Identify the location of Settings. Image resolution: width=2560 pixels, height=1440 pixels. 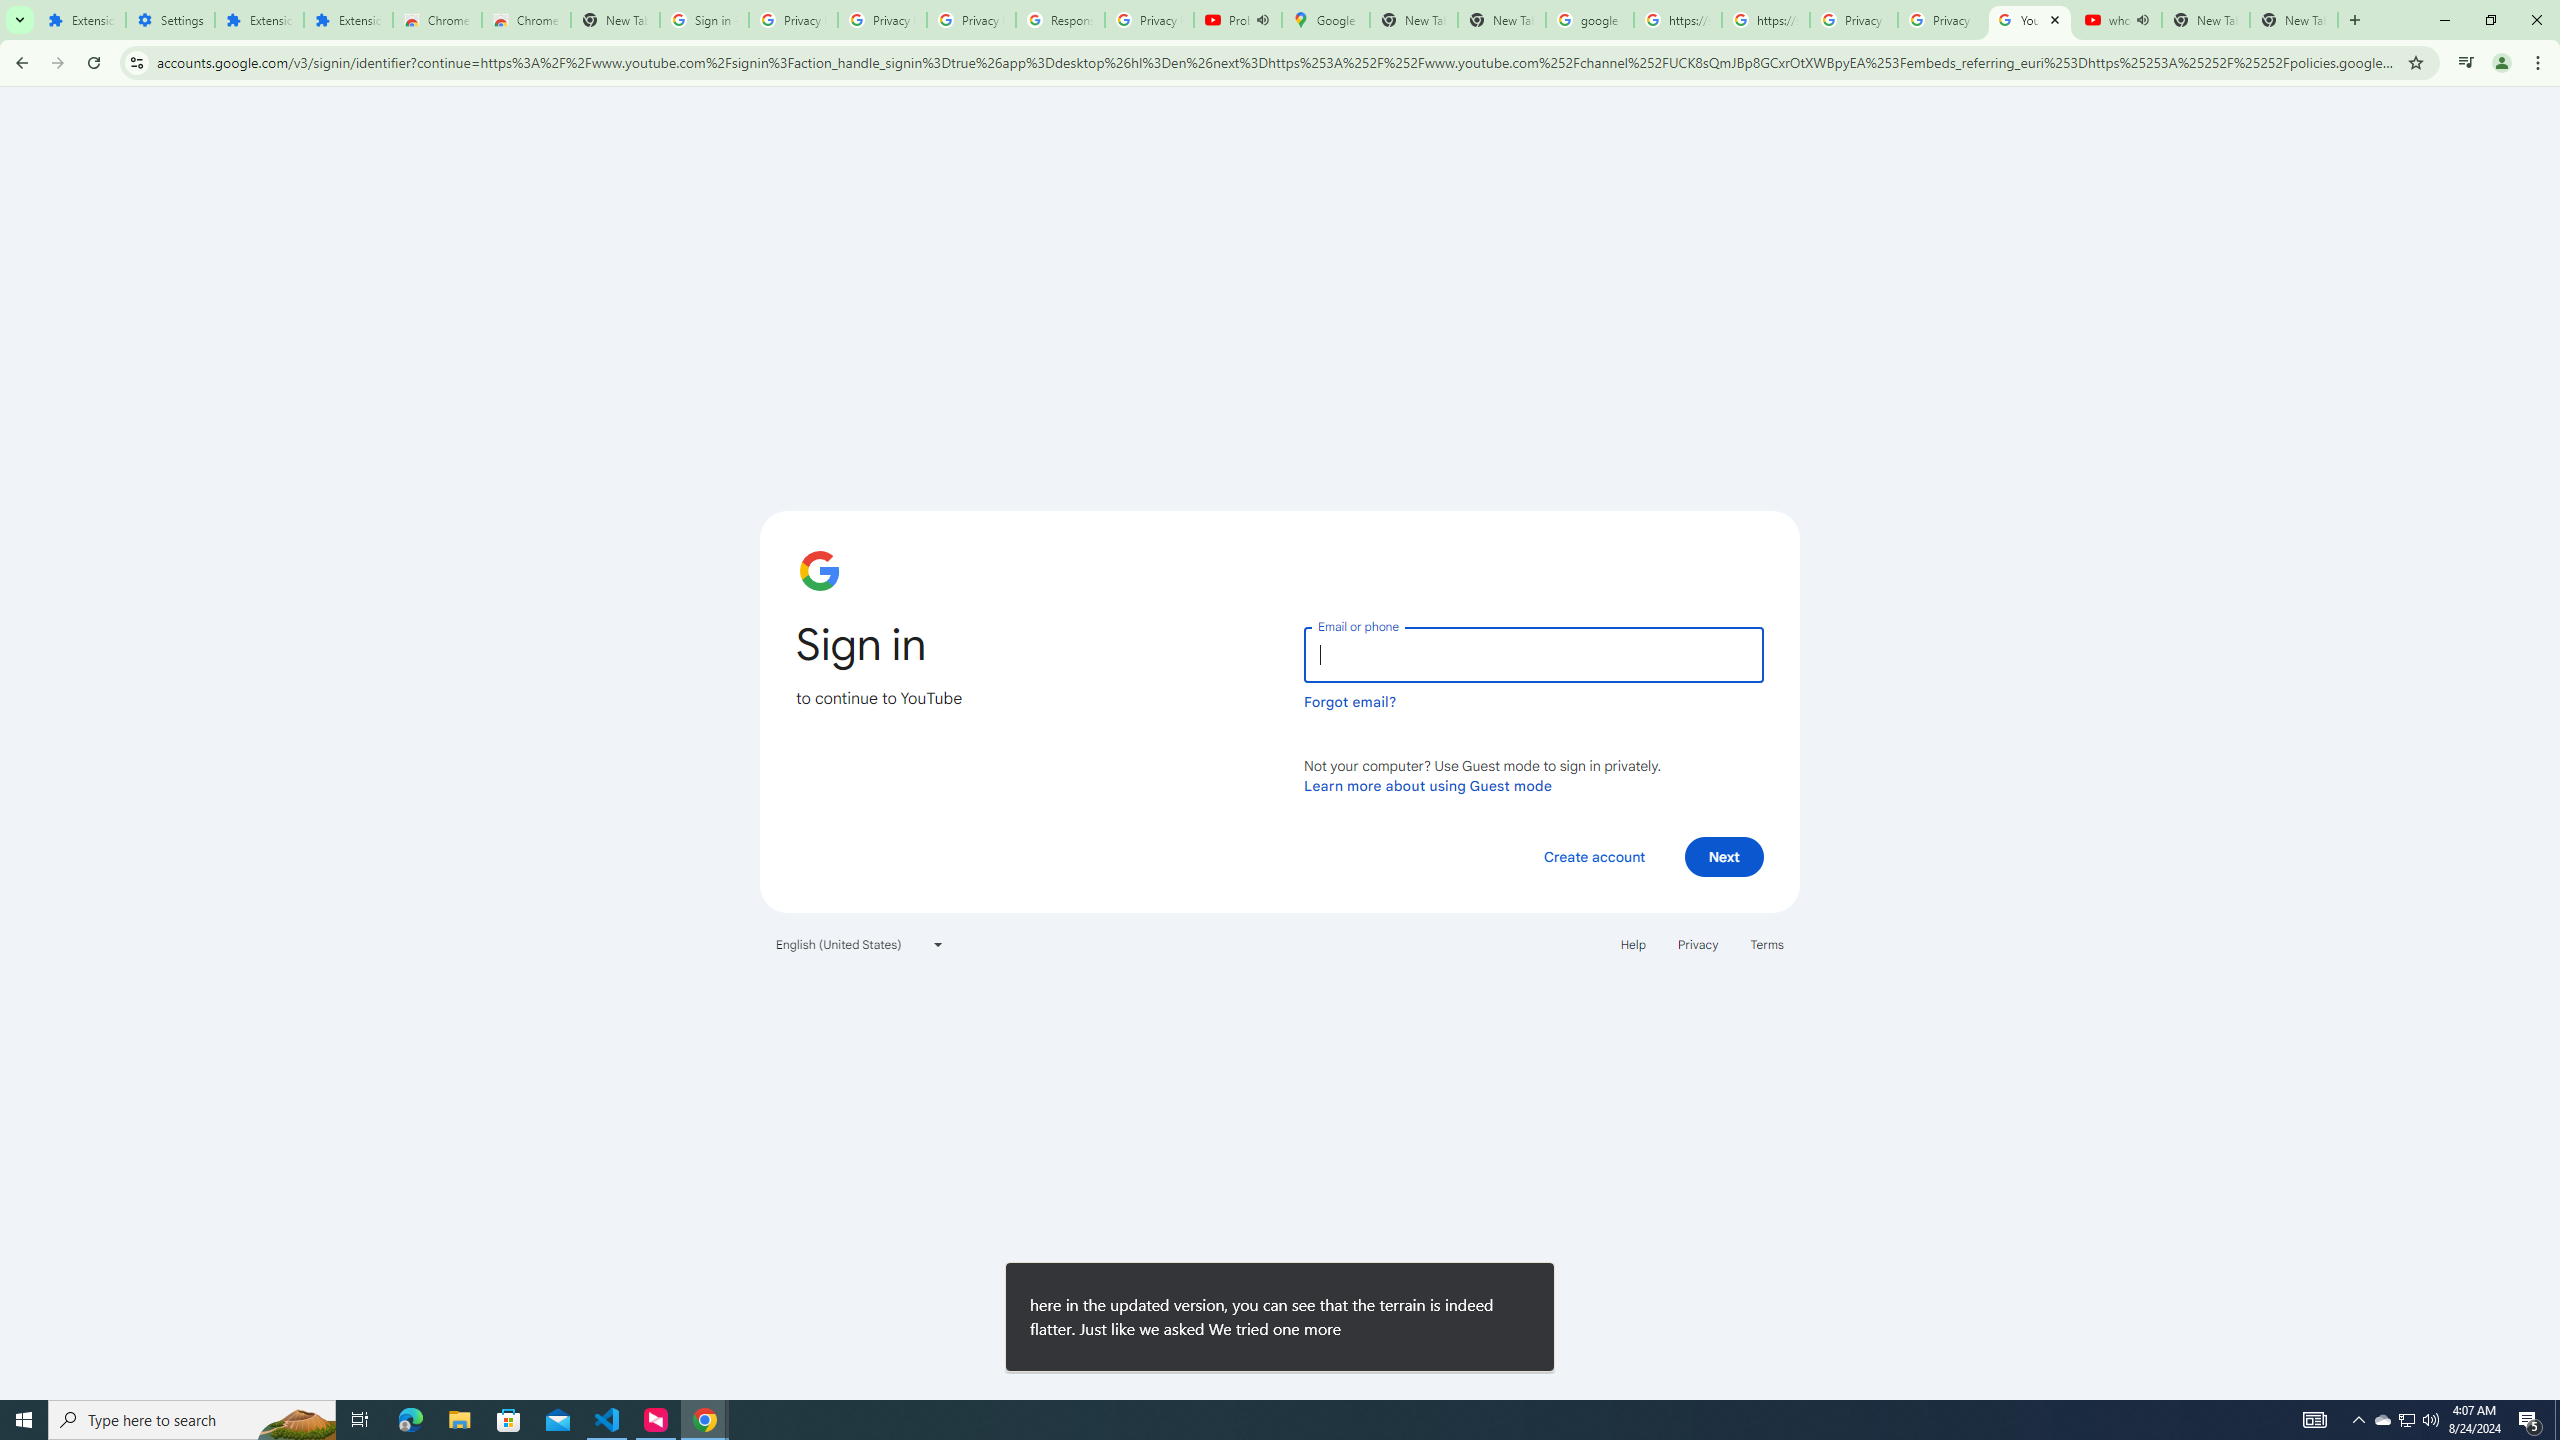
(171, 20).